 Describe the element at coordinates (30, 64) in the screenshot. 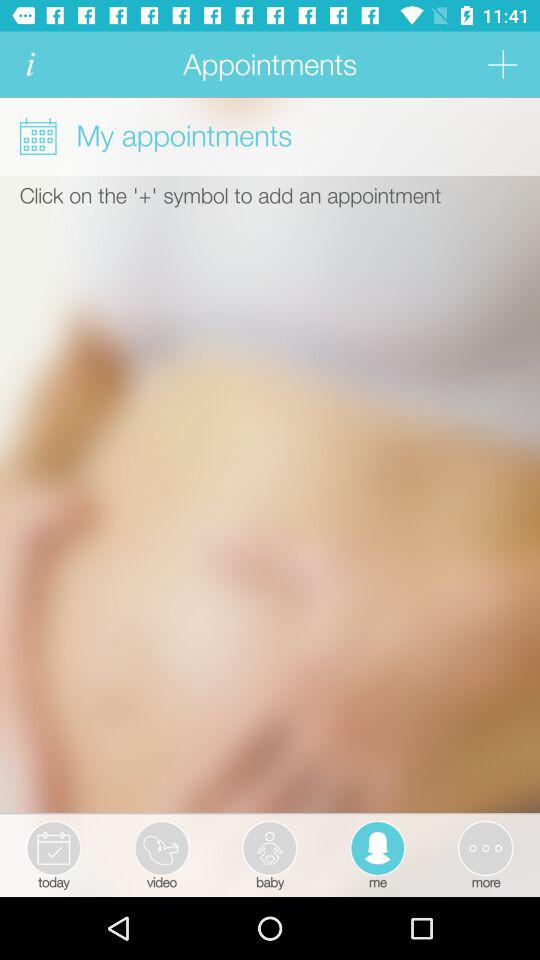

I see `get more information` at that location.